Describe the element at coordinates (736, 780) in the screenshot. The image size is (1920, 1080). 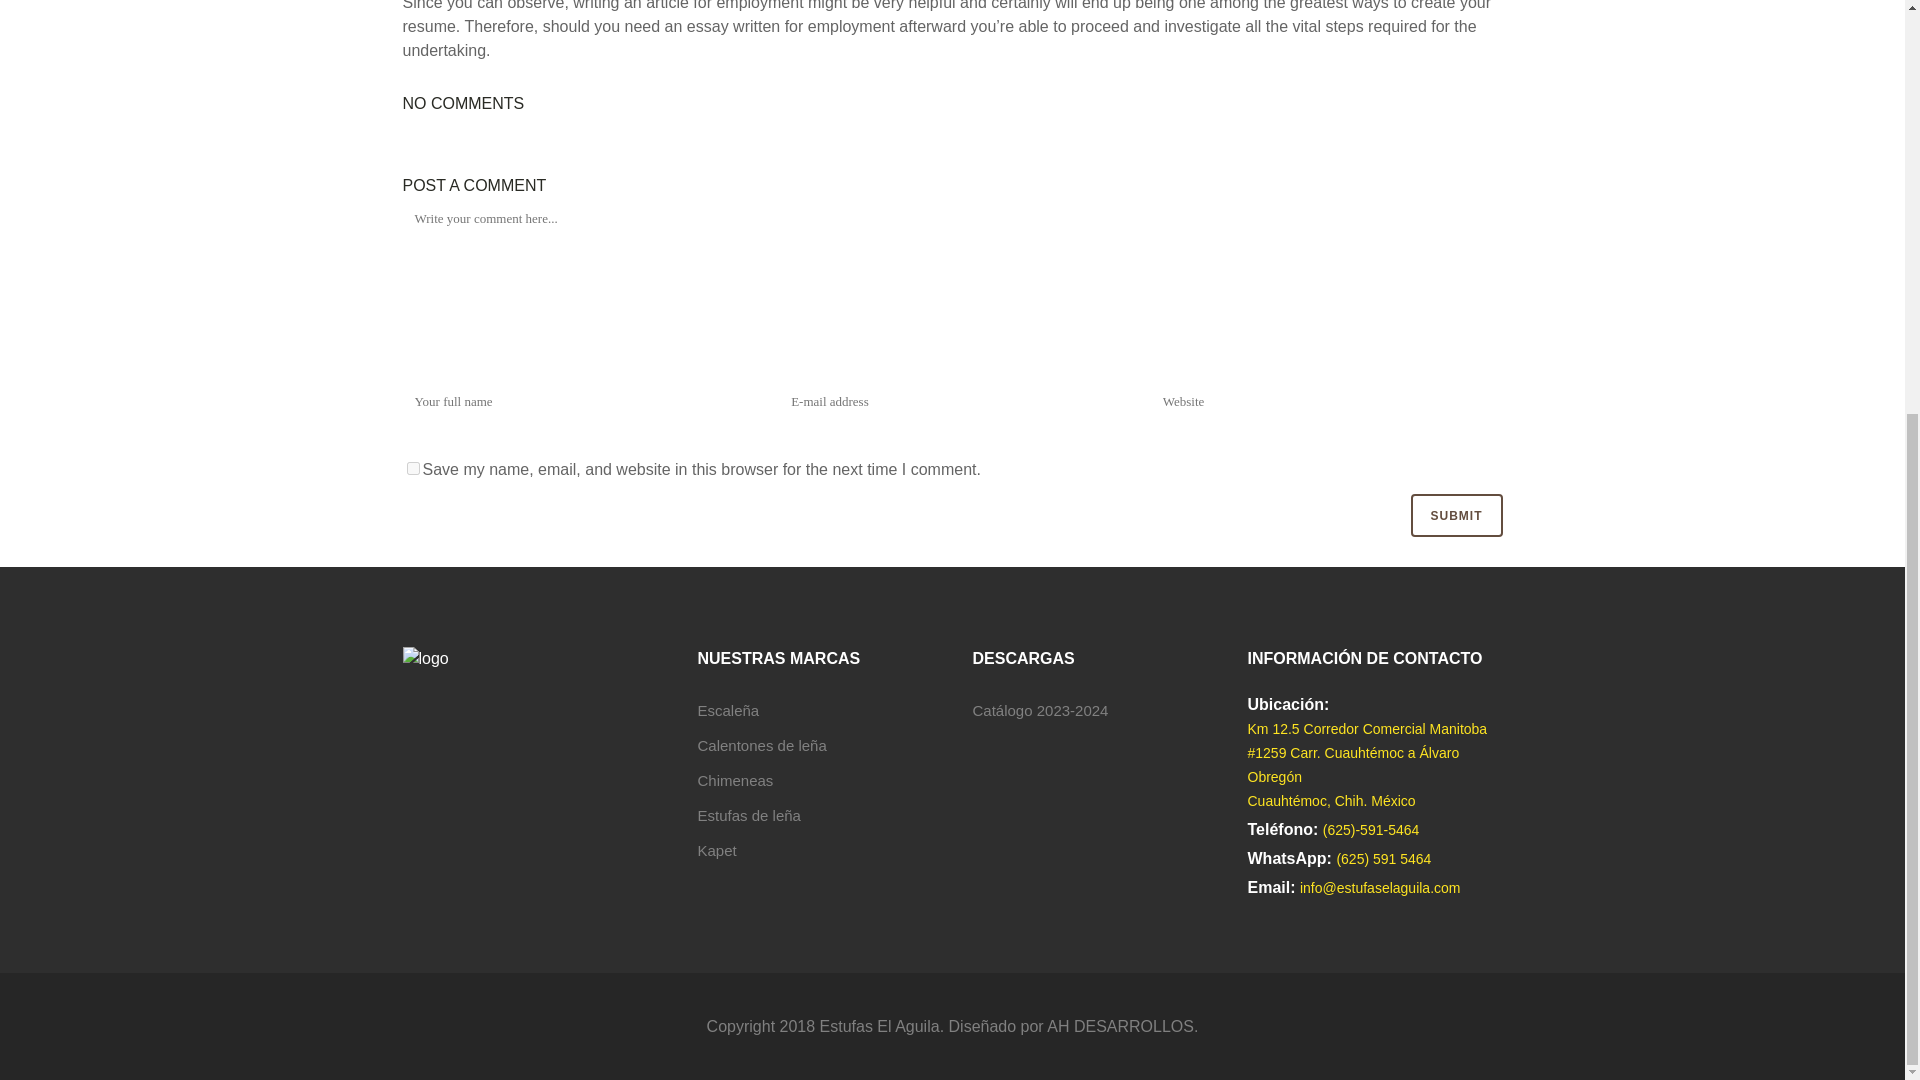
I see `Chimeneas` at that location.